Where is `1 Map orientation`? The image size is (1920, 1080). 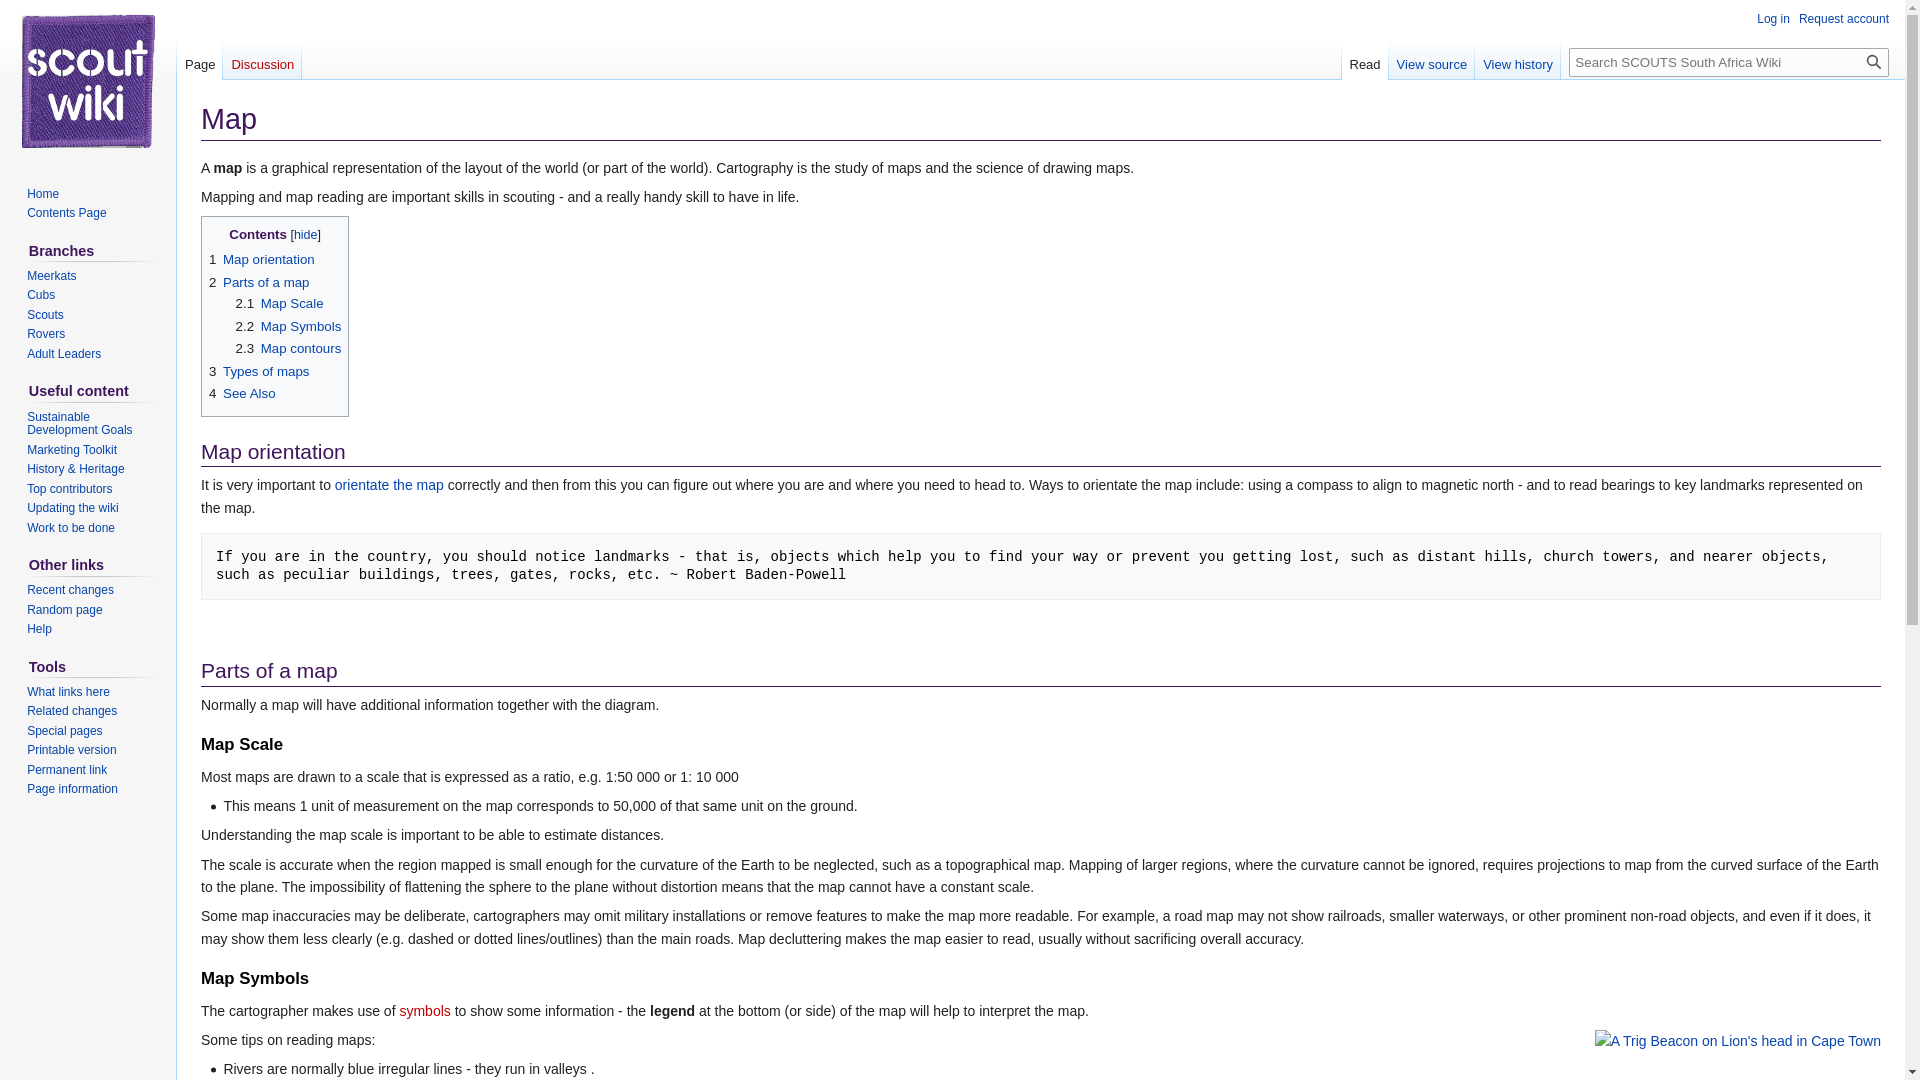
1 Map orientation is located at coordinates (262, 258).